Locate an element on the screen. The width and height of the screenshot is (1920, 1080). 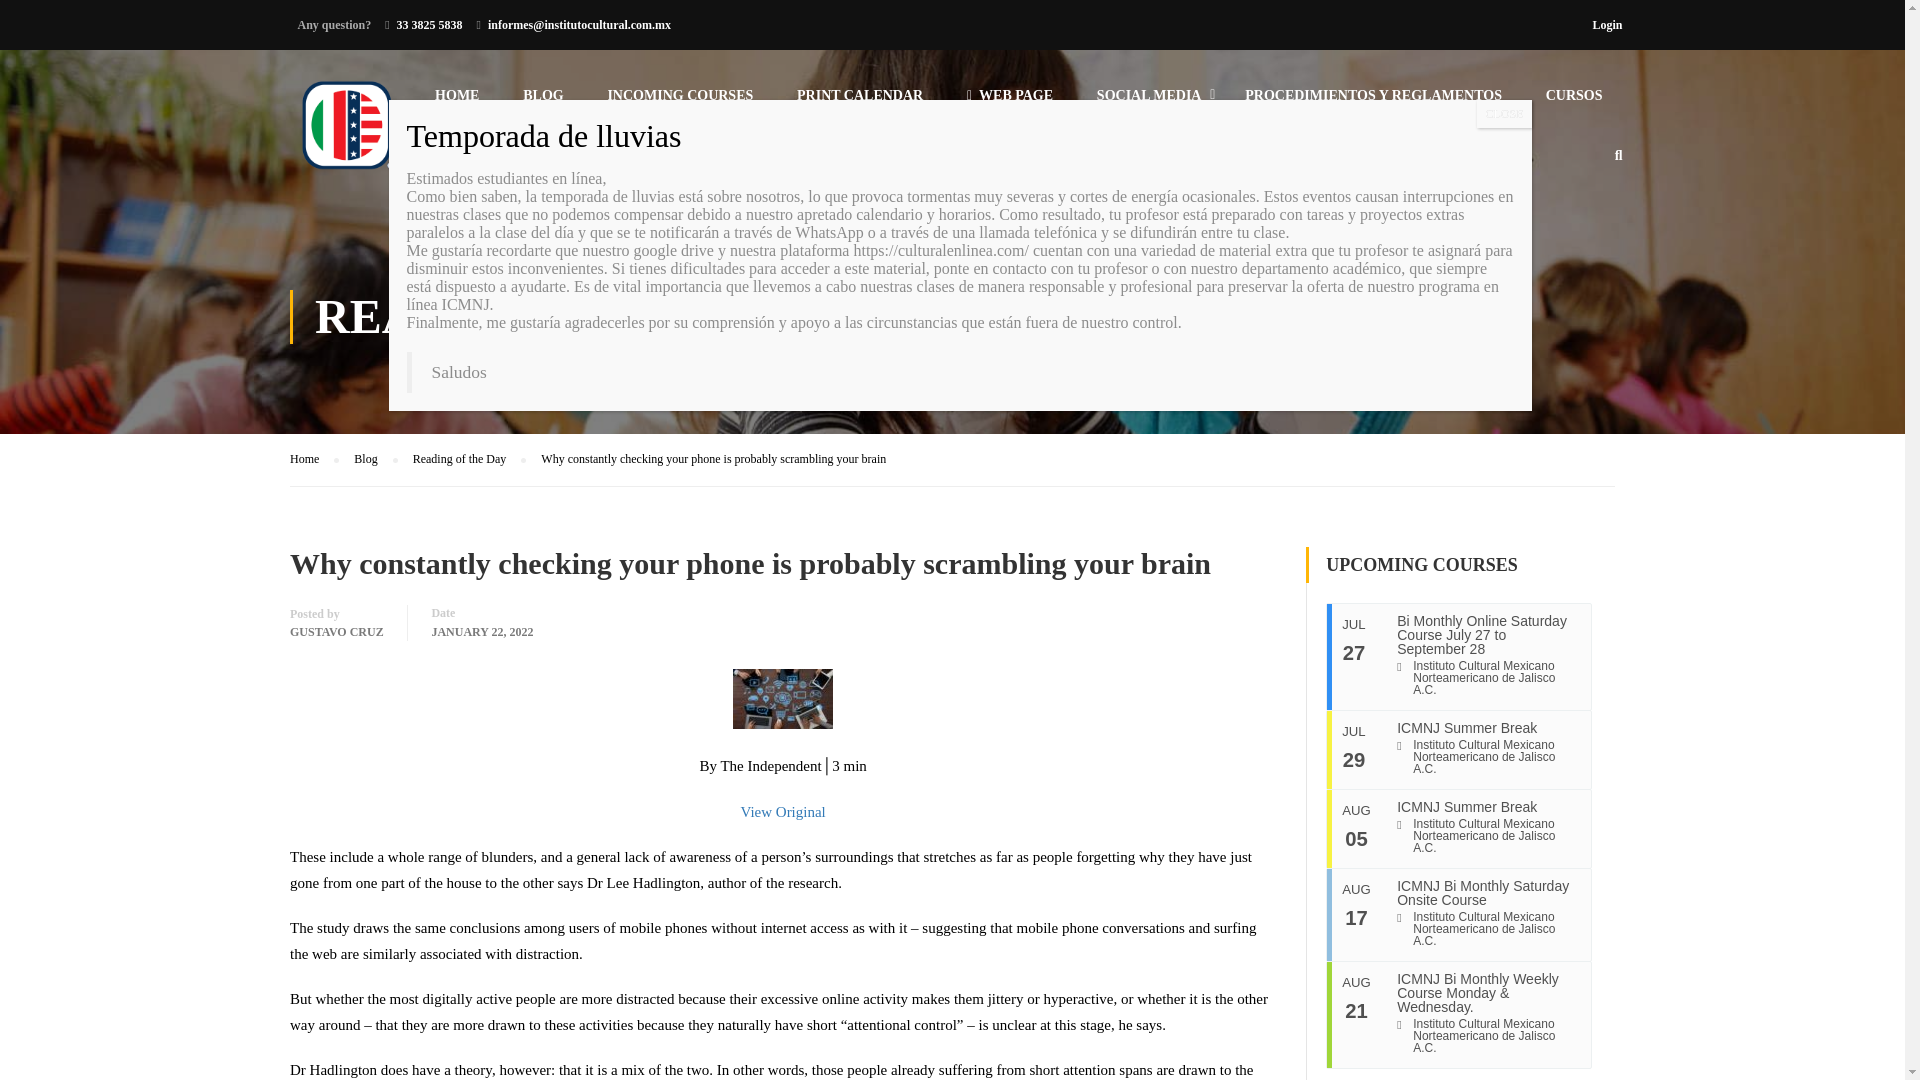
PRINT CALENDAR is located at coordinates (860, 104).